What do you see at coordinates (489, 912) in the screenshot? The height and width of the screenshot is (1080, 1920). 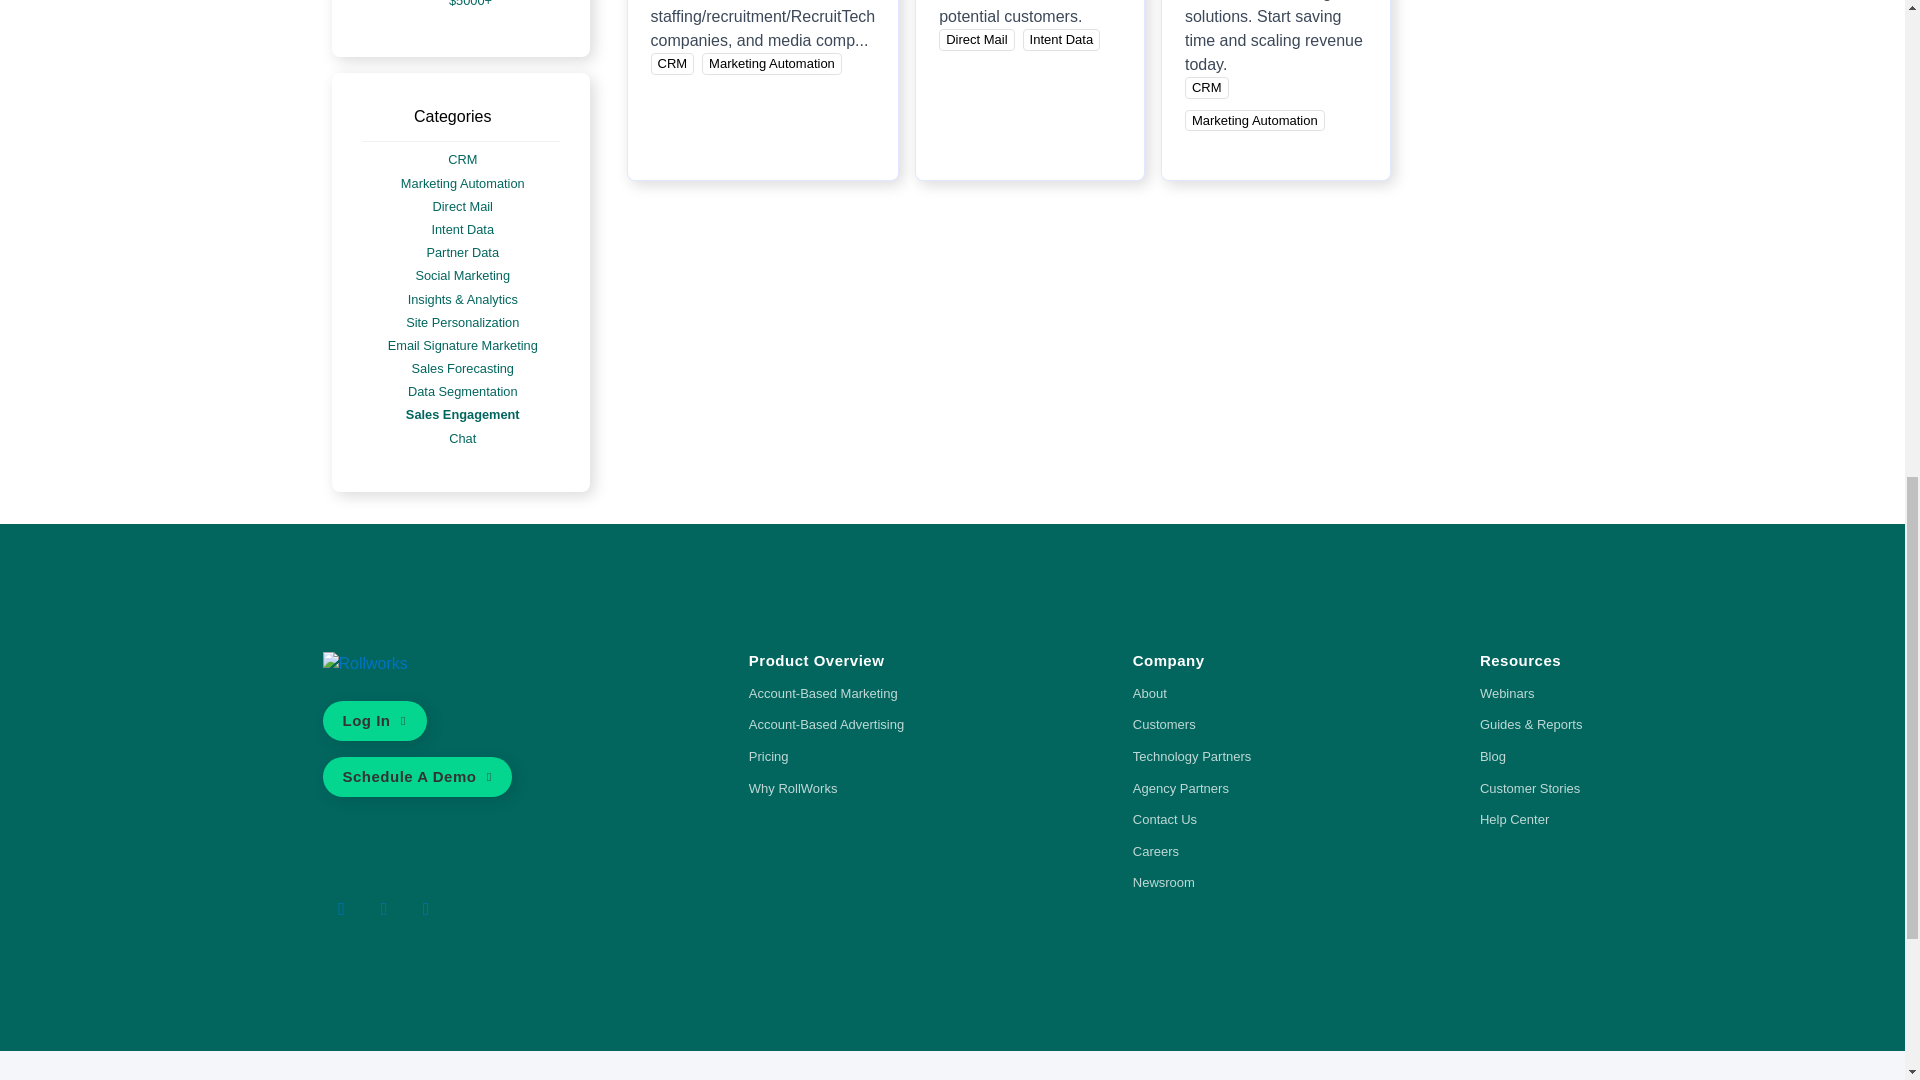 I see `LinkedIn Embedded Content` at bounding box center [489, 912].